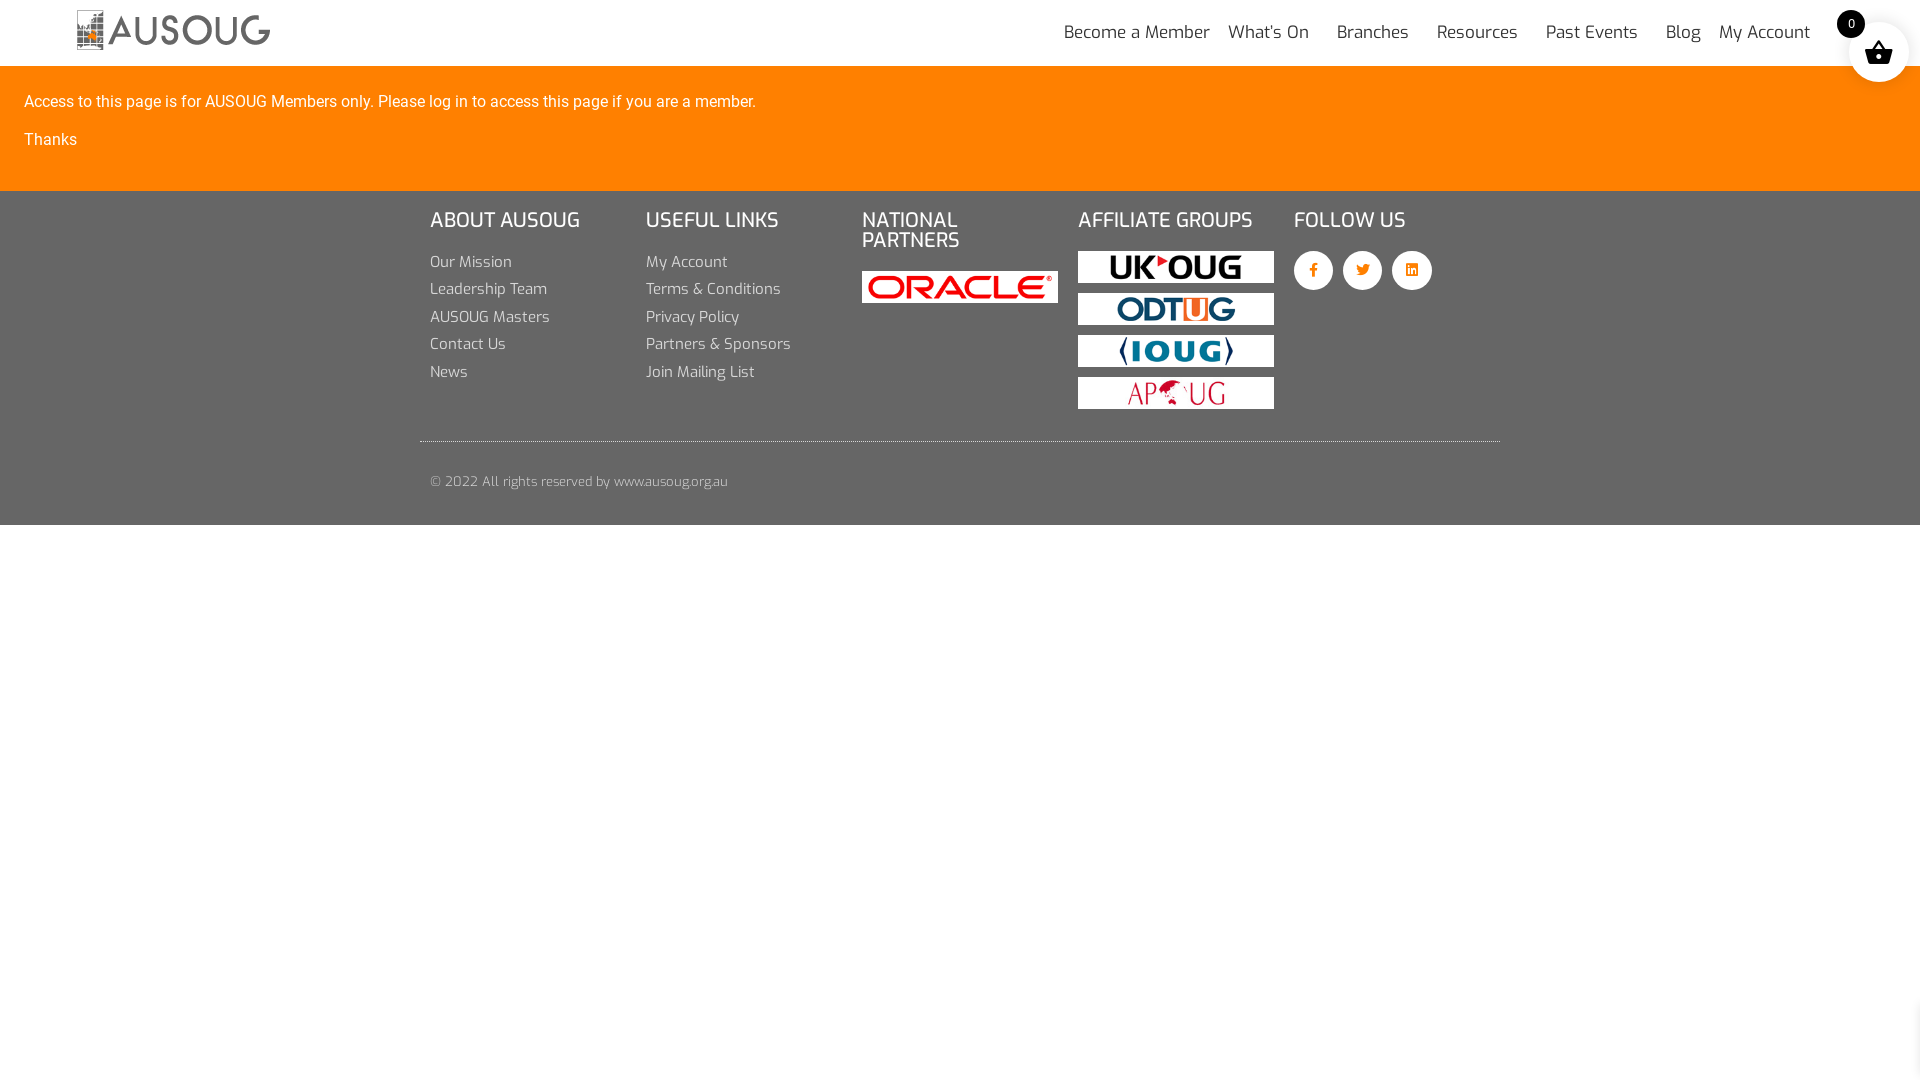 This screenshot has height=1080, width=1920. Describe the element at coordinates (1764, 33) in the screenshot. I see `My Account` at that location.